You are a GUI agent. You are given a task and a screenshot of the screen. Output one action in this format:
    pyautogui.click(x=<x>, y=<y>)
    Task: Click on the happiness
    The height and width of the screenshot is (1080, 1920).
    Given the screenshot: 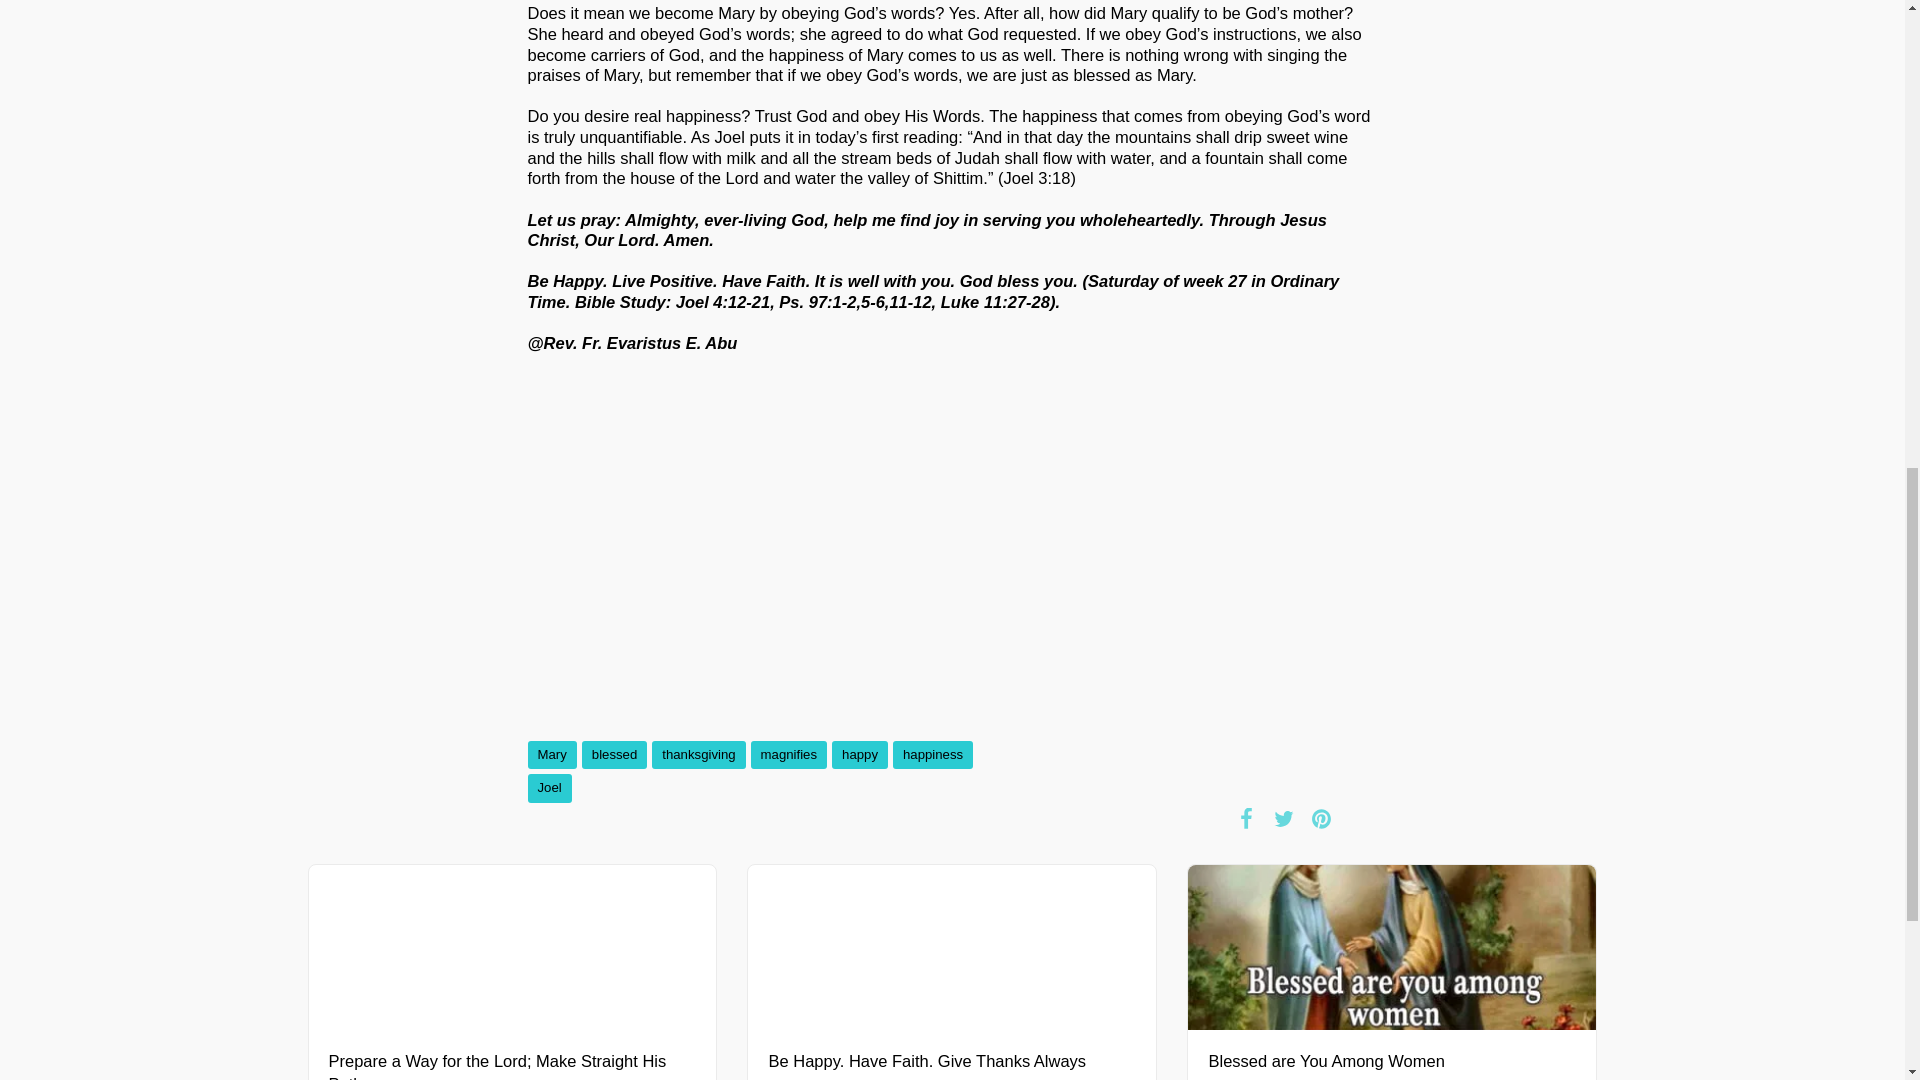 What is the action you would take?
    pyautogui.click(x=932, y=754)
    